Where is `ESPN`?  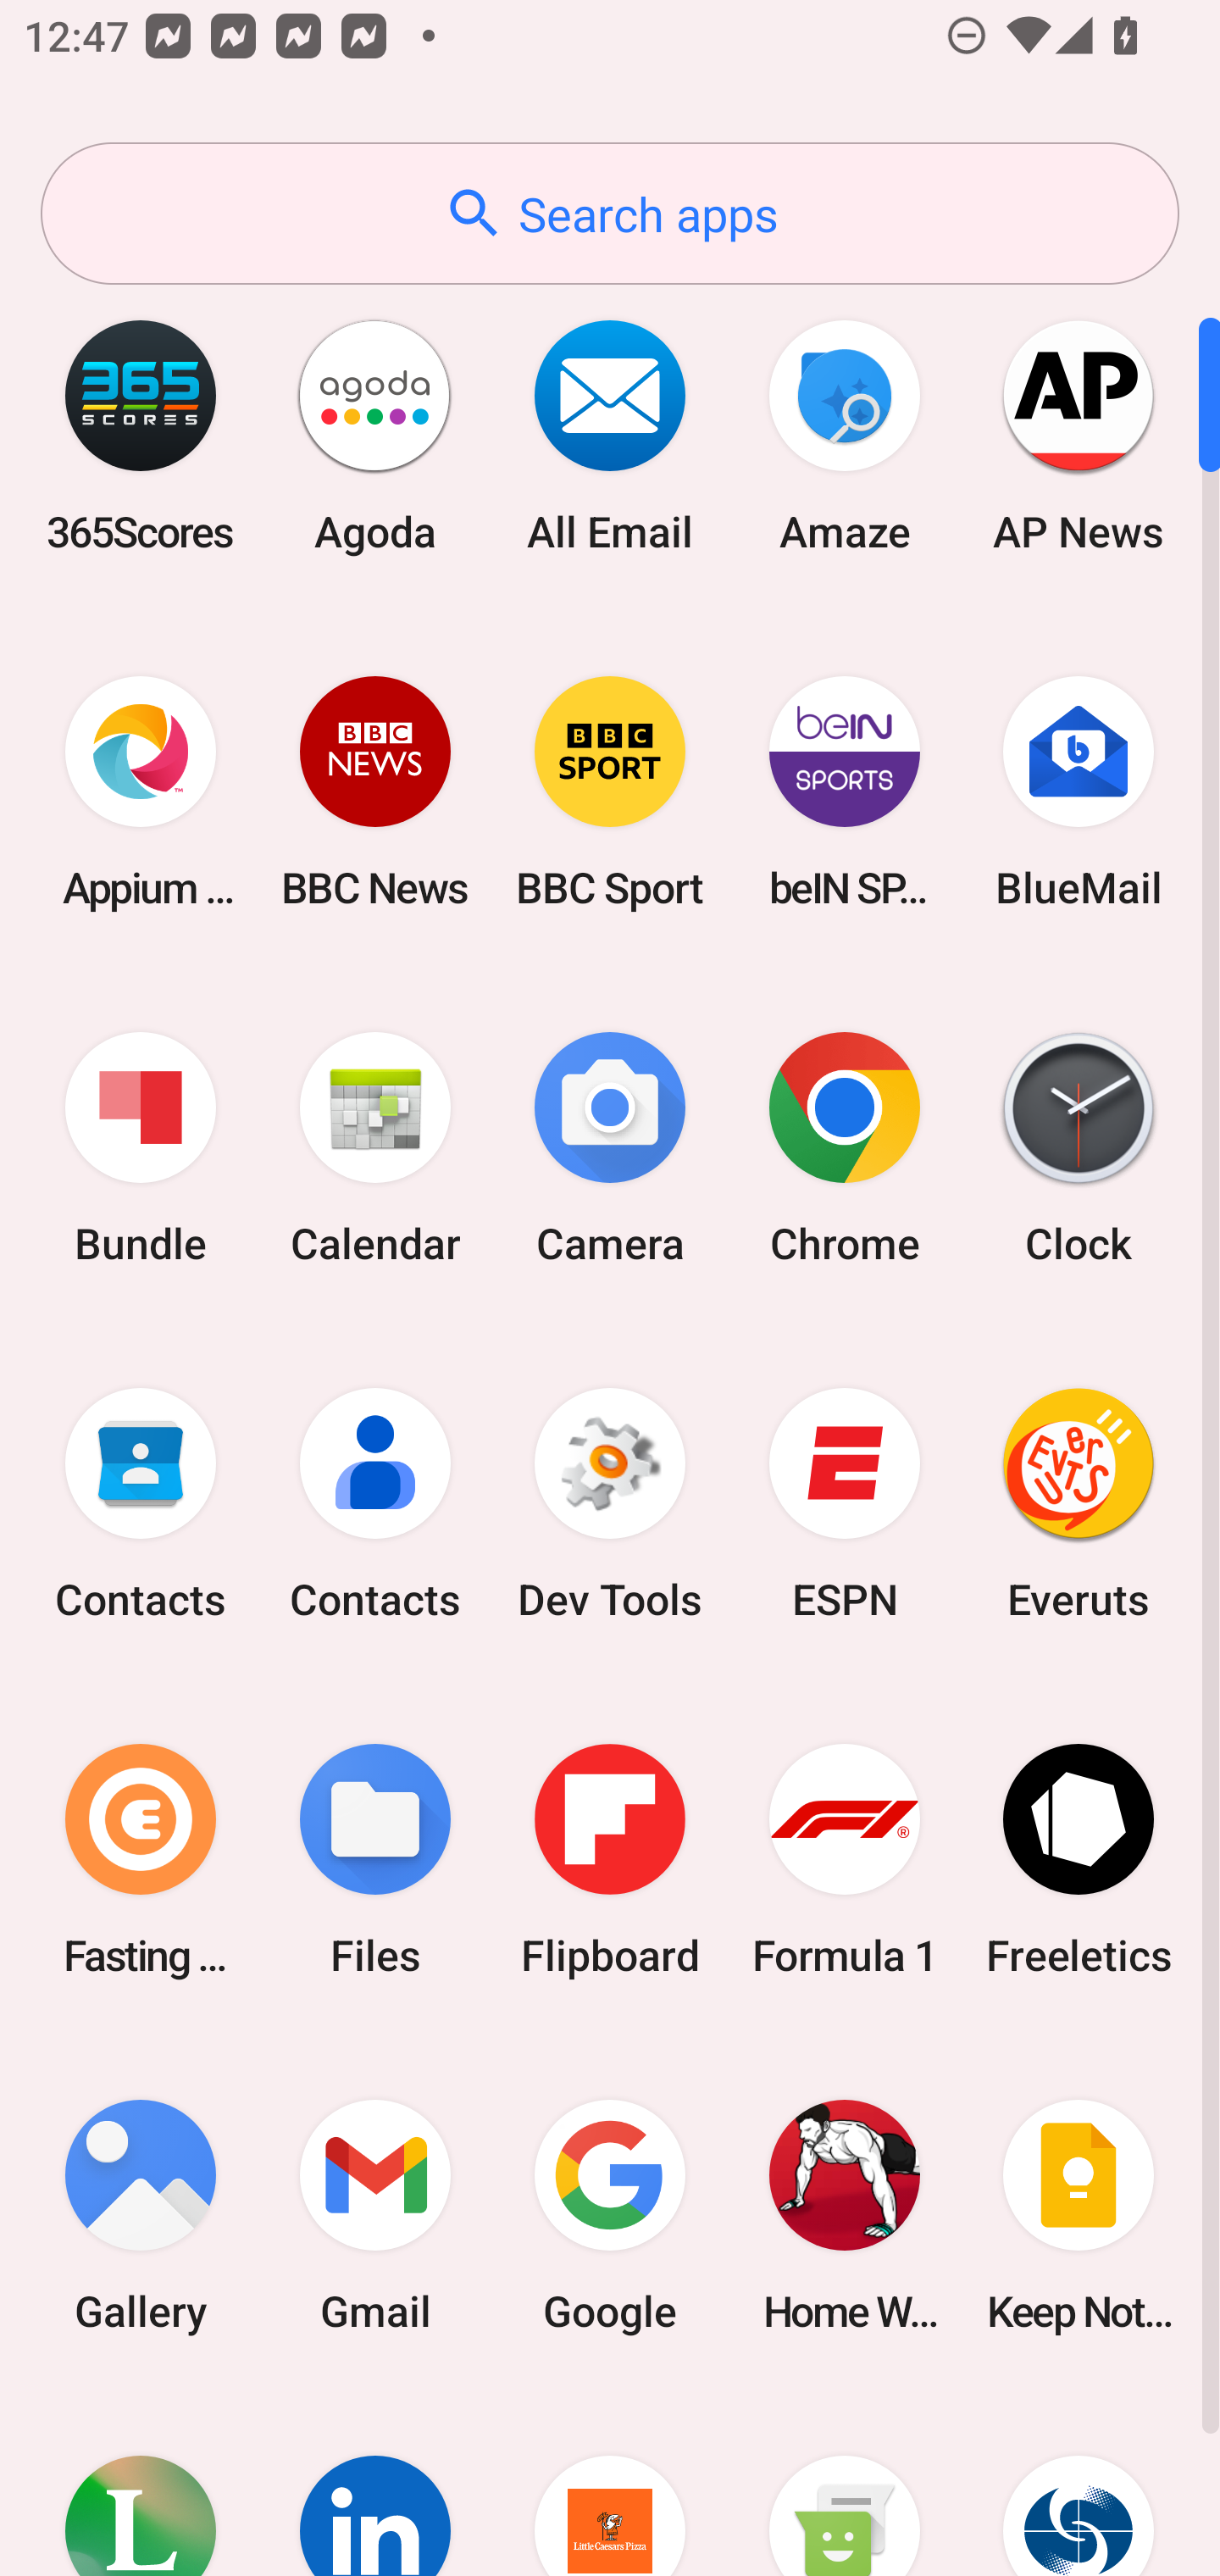 ESPN is located at coordinates (844, 1504).